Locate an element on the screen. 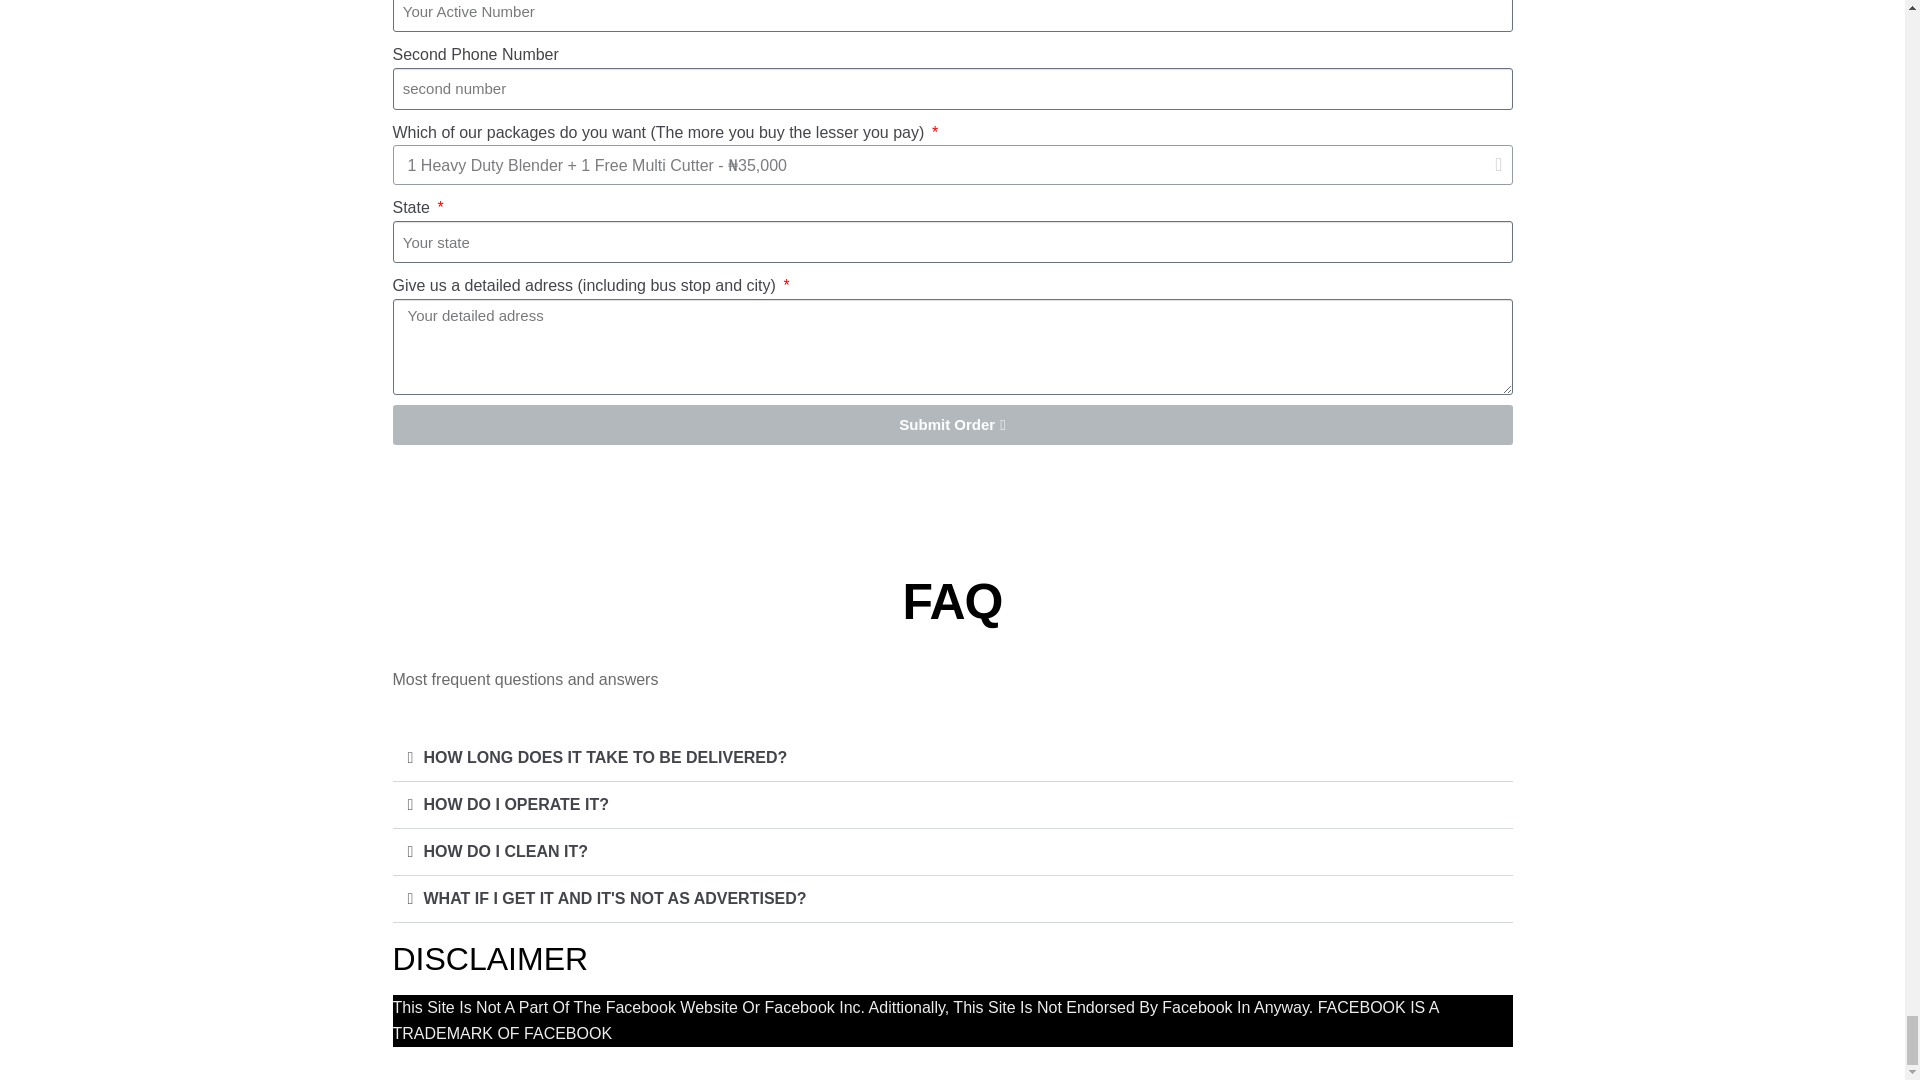 The width and height of the screenshot is (1920, 1080). HOW DO I OPERATE IT? is located at coordinates (516, 804).